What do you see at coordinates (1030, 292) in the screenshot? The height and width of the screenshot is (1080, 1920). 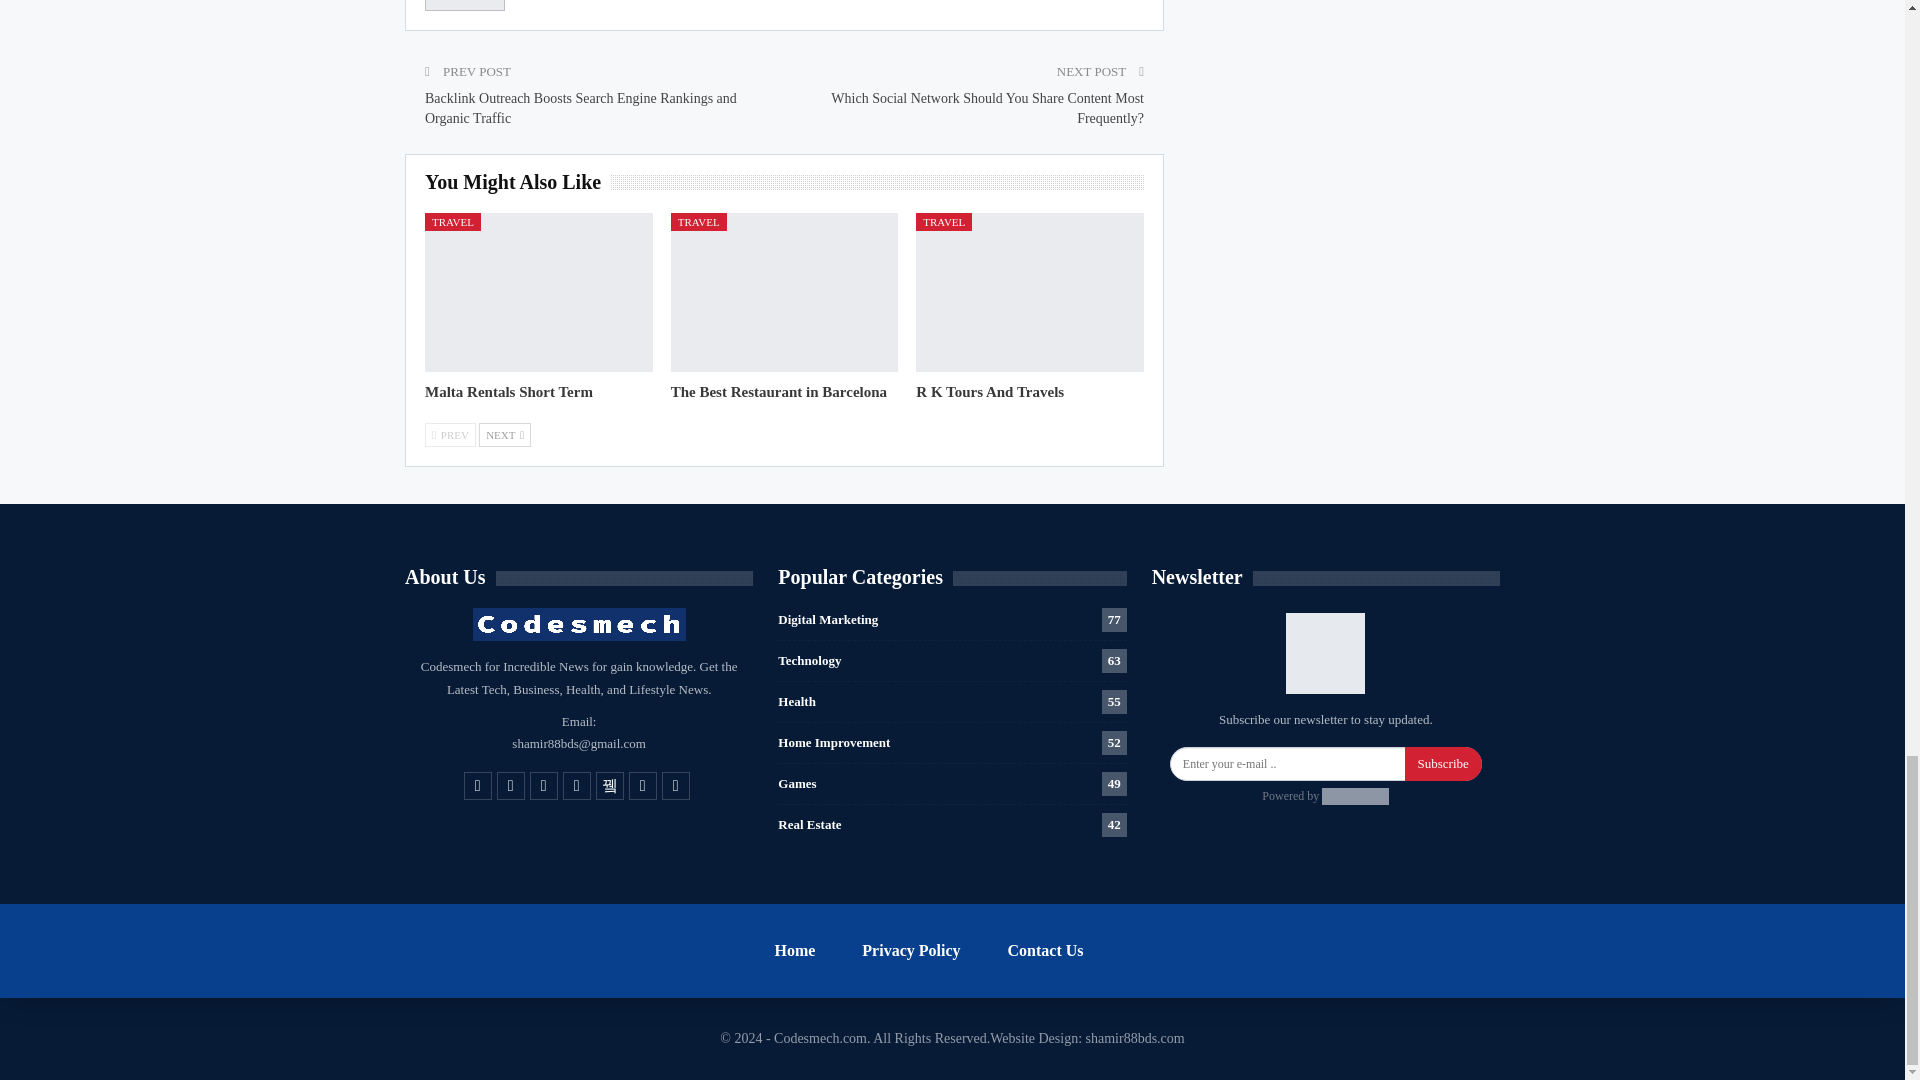 I see `R K Tours And Travels` at bounding box center [1030, 292].